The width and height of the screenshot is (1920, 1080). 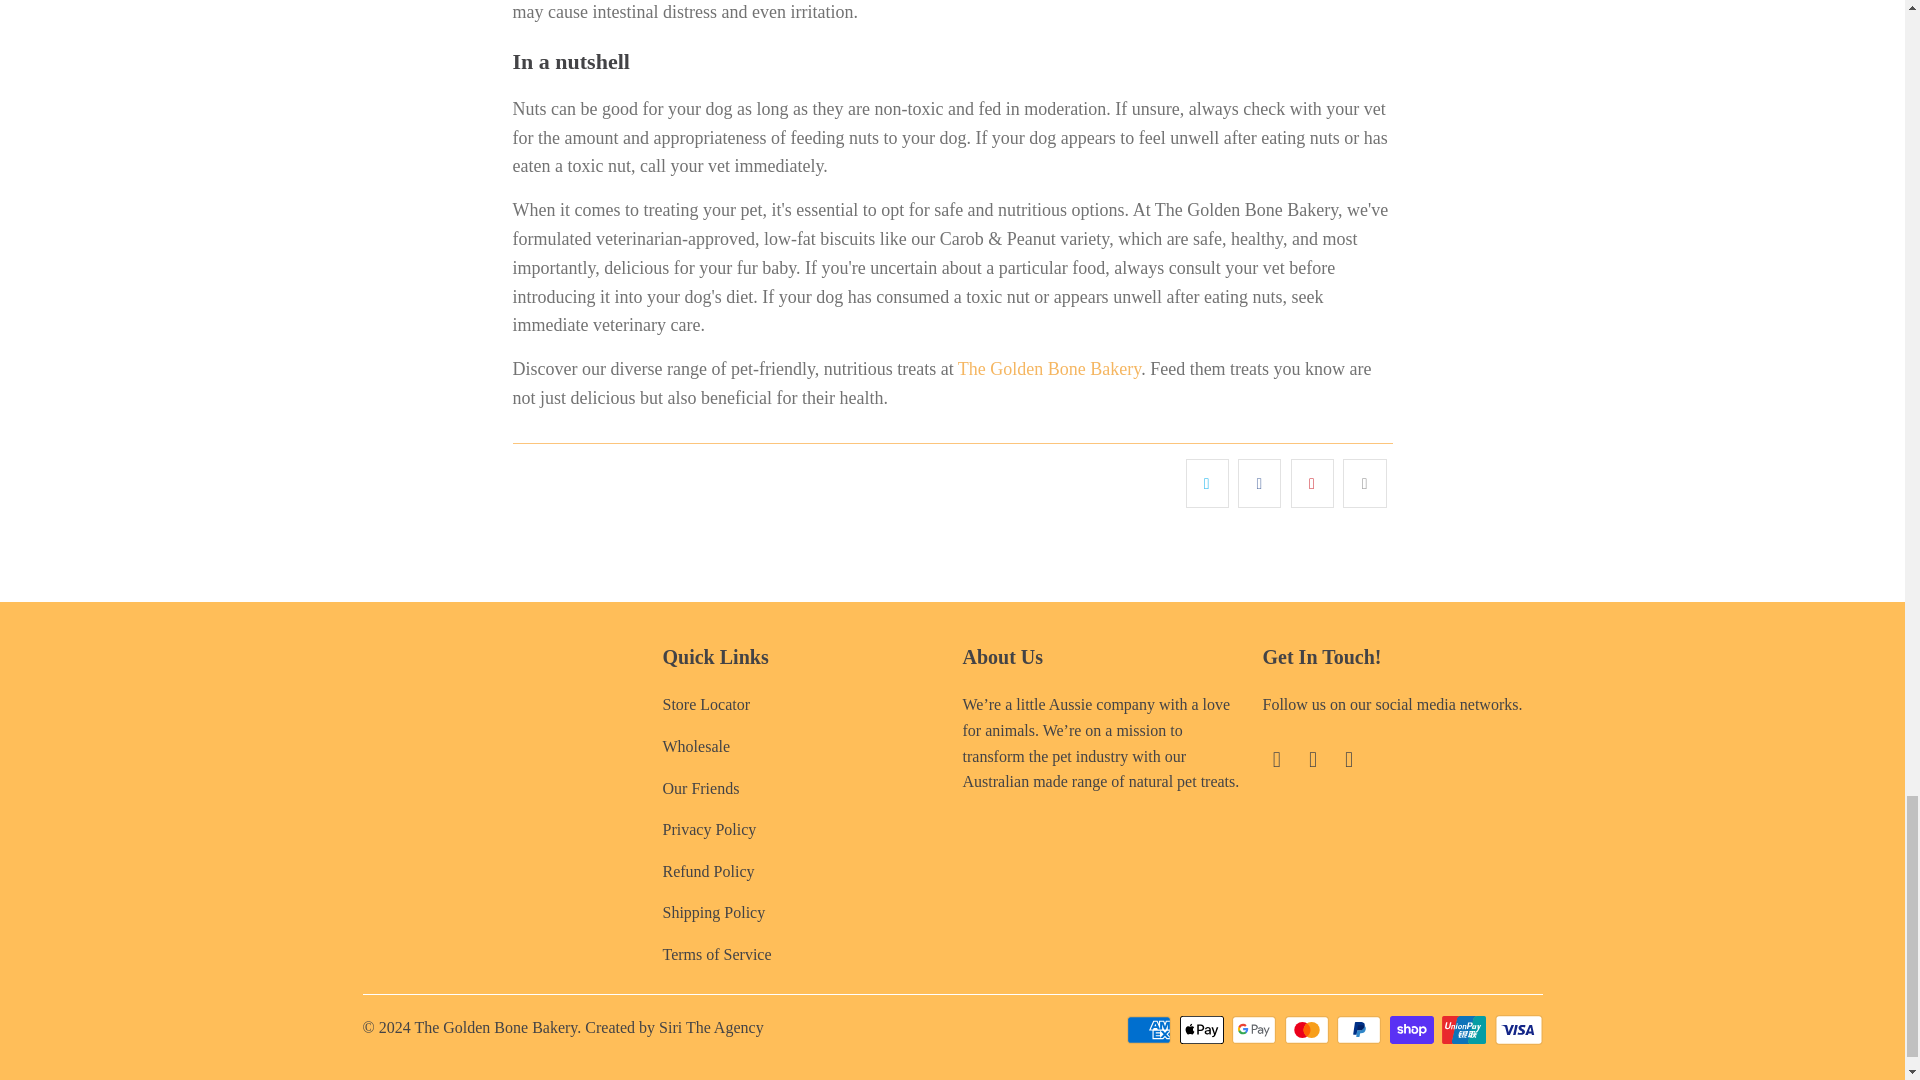 What do you see at coordinates (1204, 1029) in the screenshot?
I see `Apple Pay` at bounding box center [1204, 1029].